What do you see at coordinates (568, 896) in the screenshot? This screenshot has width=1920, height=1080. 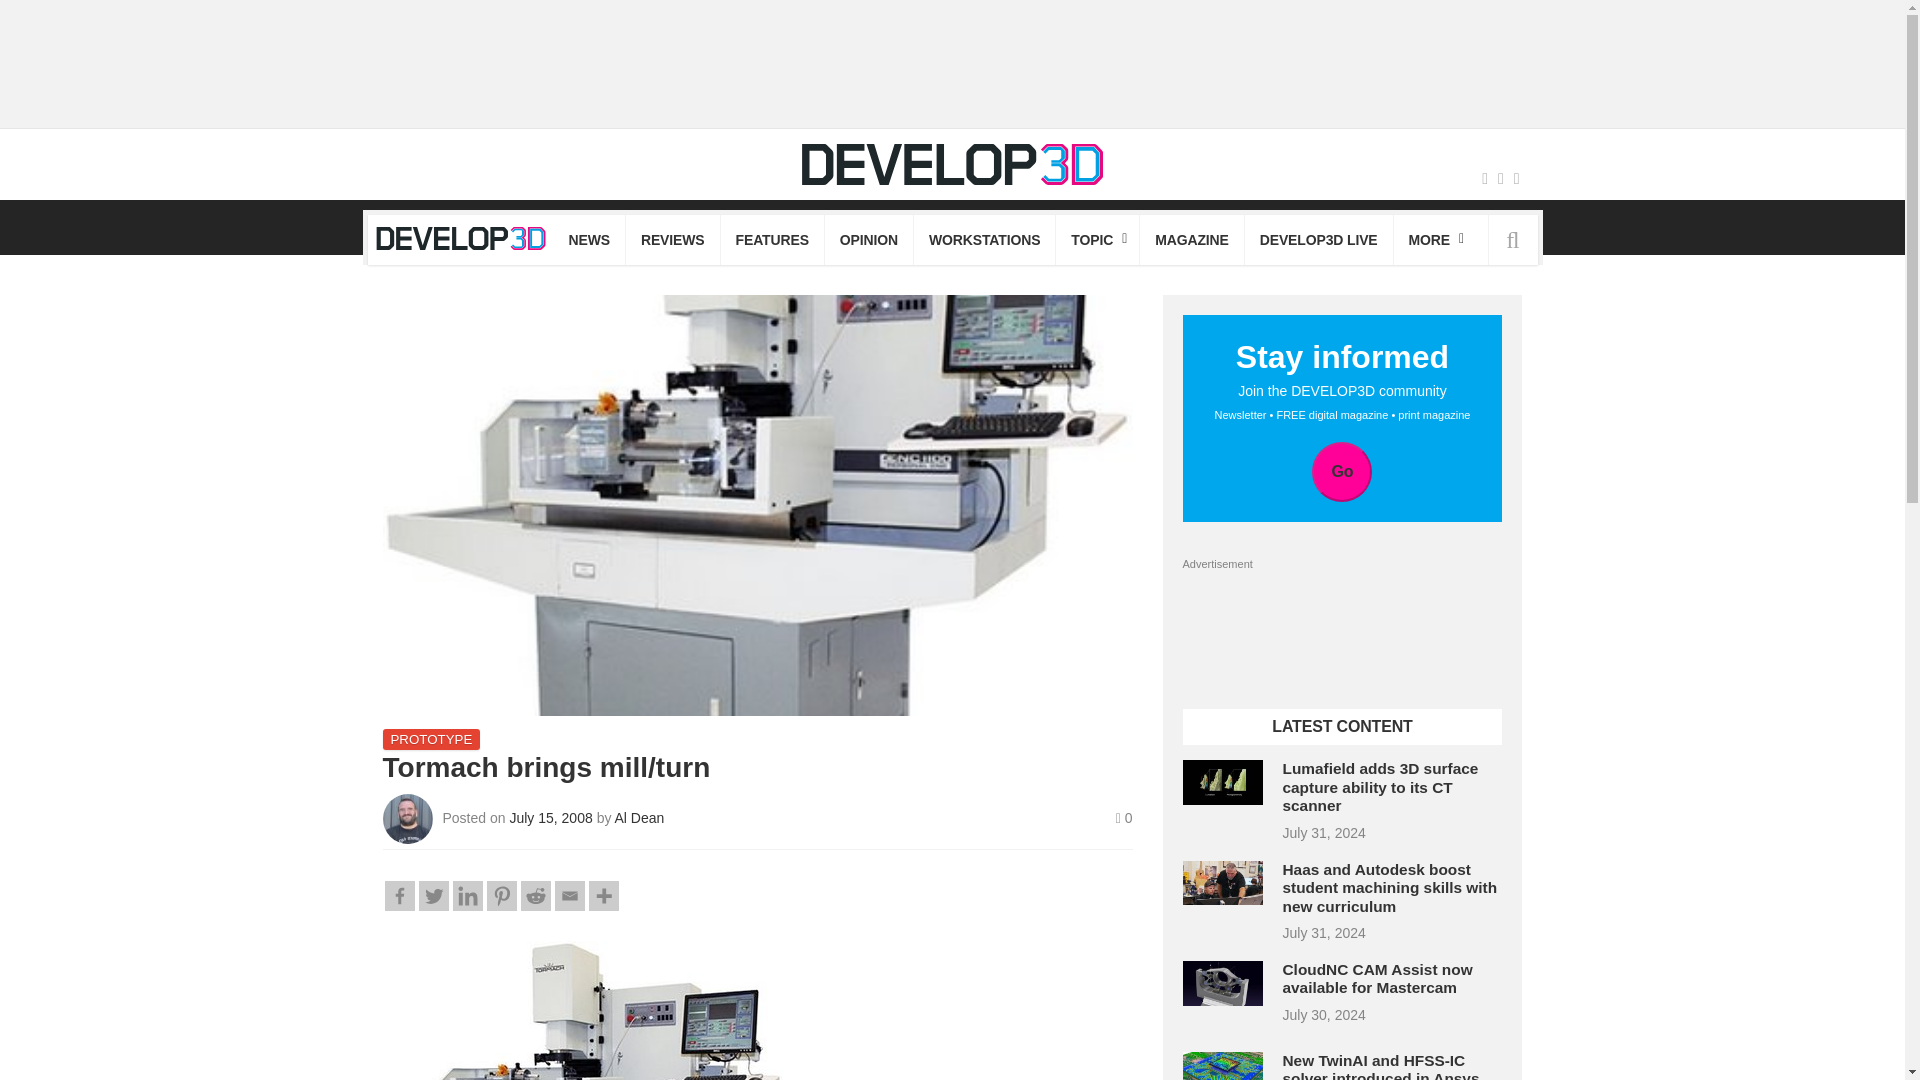 I see `Email` at bounding box center [568, 896].